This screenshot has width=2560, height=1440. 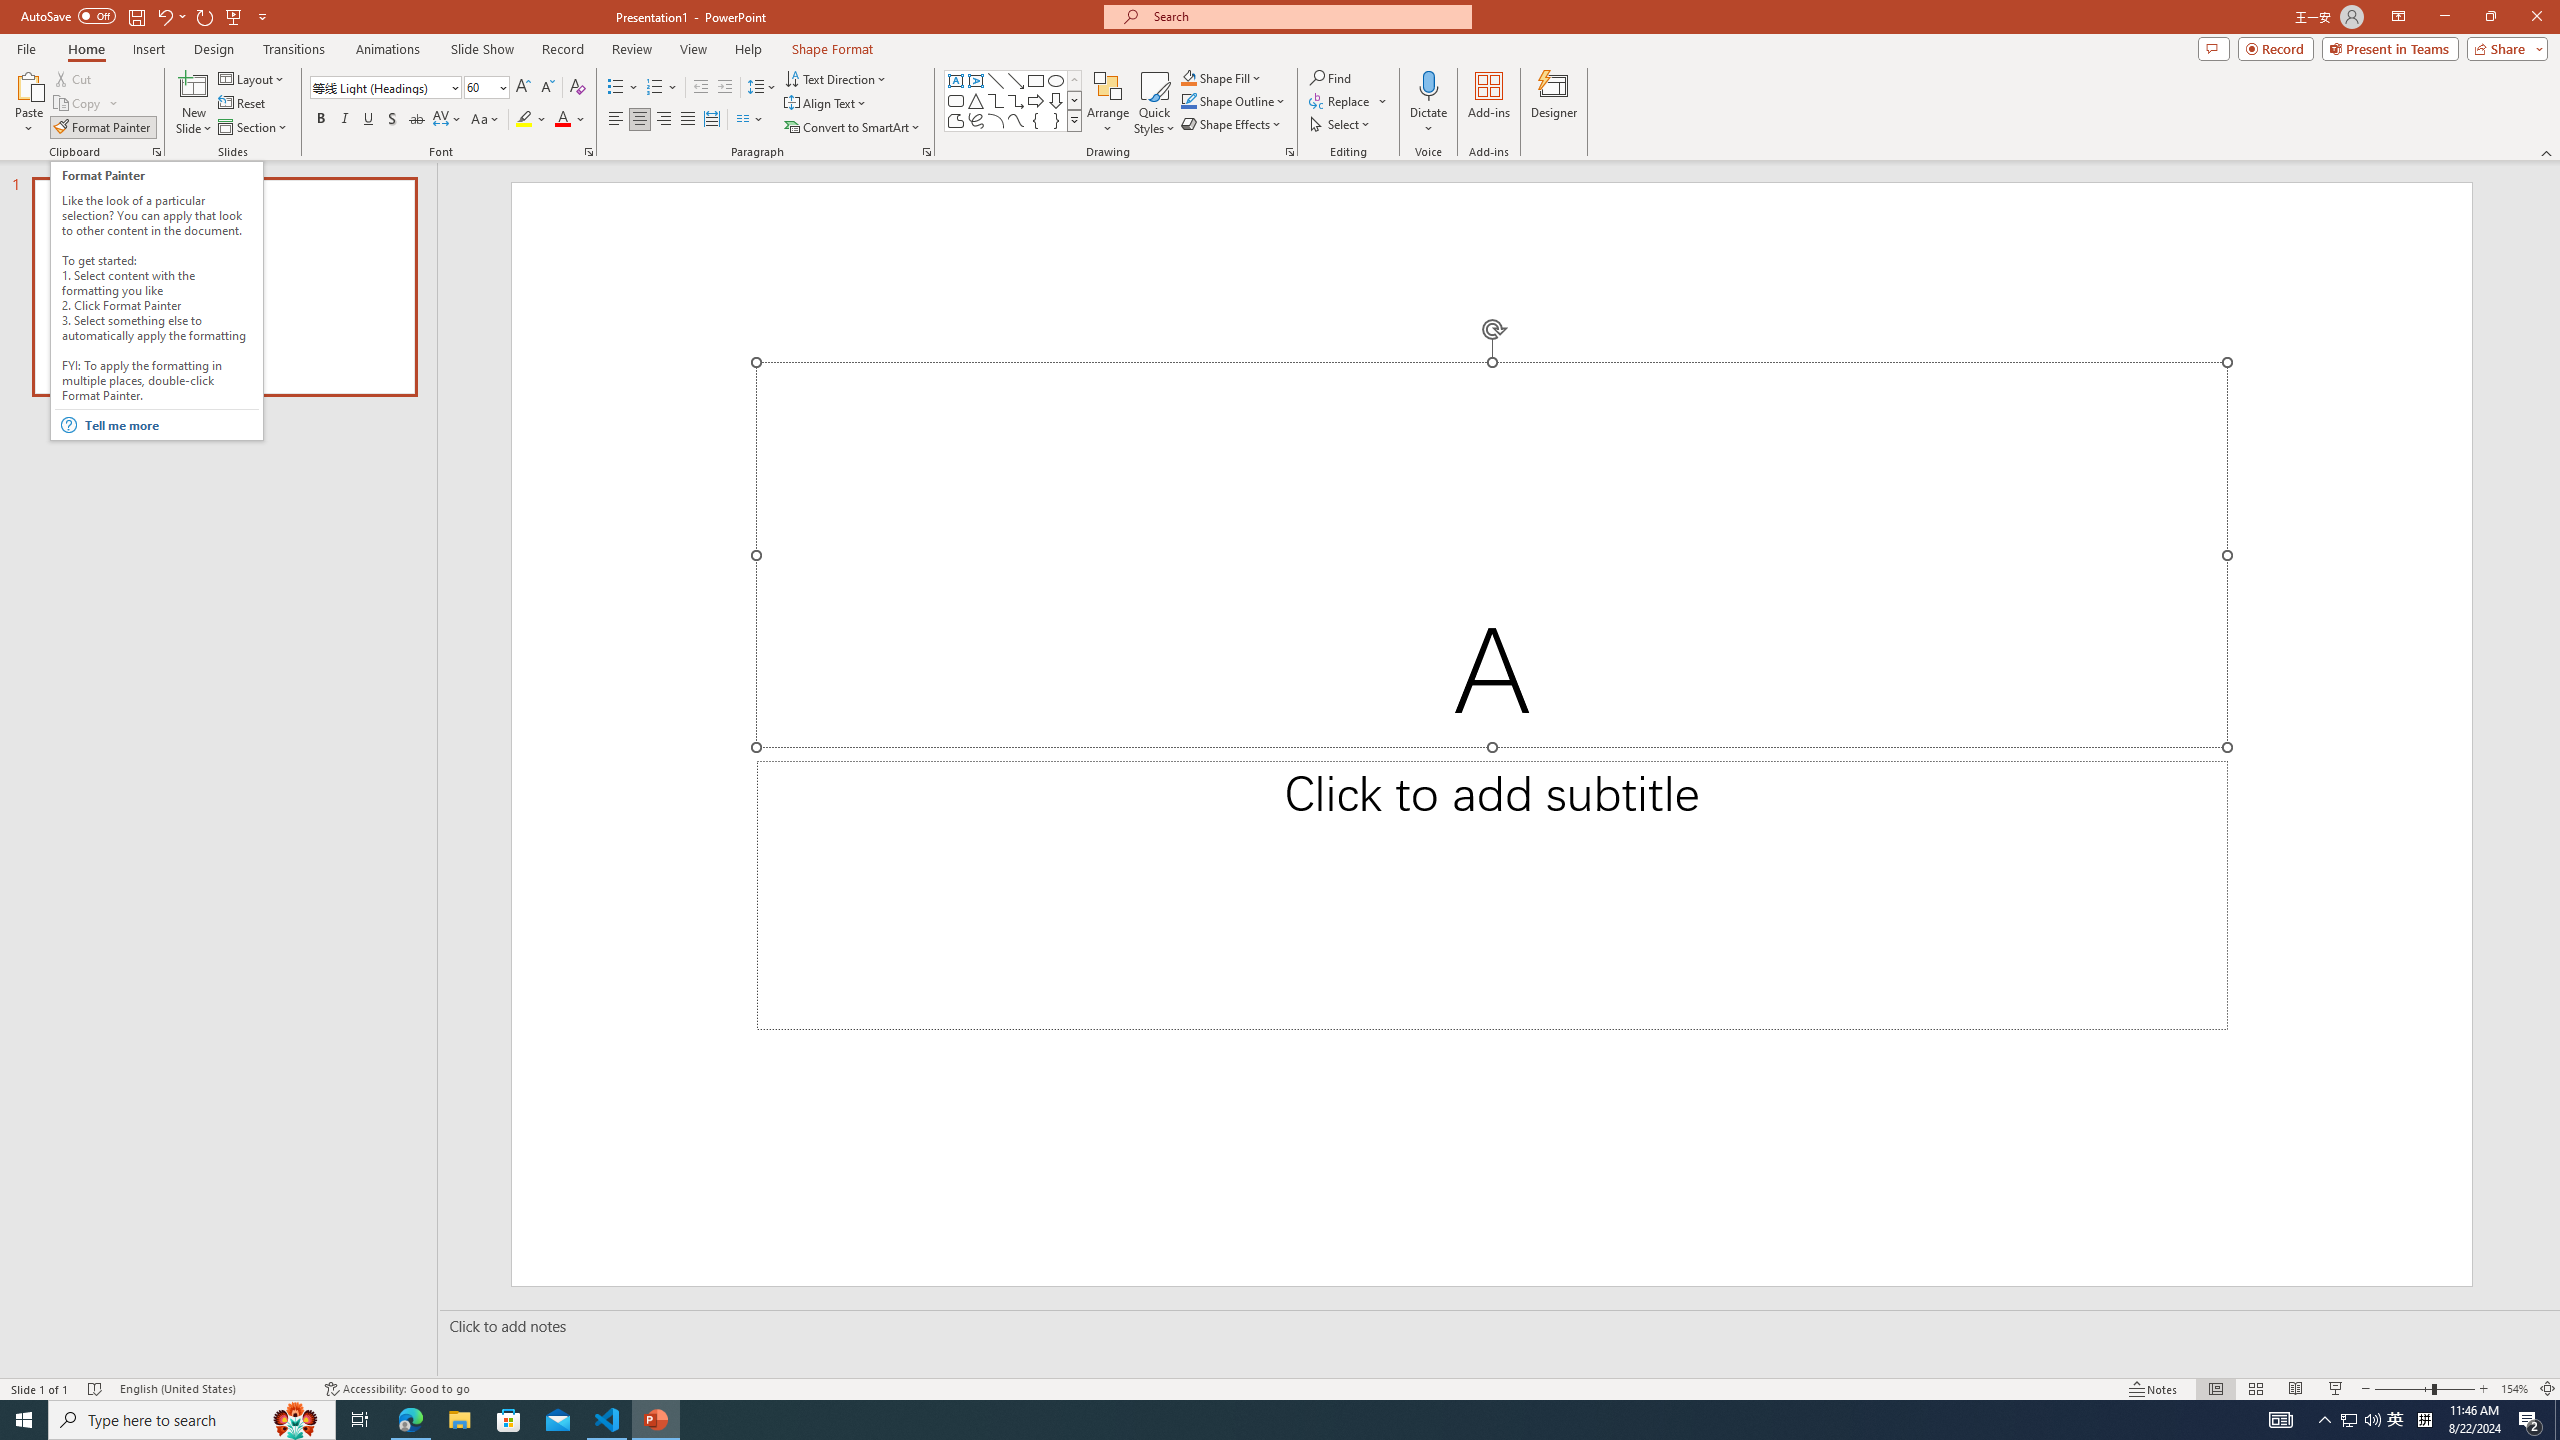 What do you see at coordinates (662, 88) in the screenshot?
I see `Numbering` at bounding box center [662, 88].